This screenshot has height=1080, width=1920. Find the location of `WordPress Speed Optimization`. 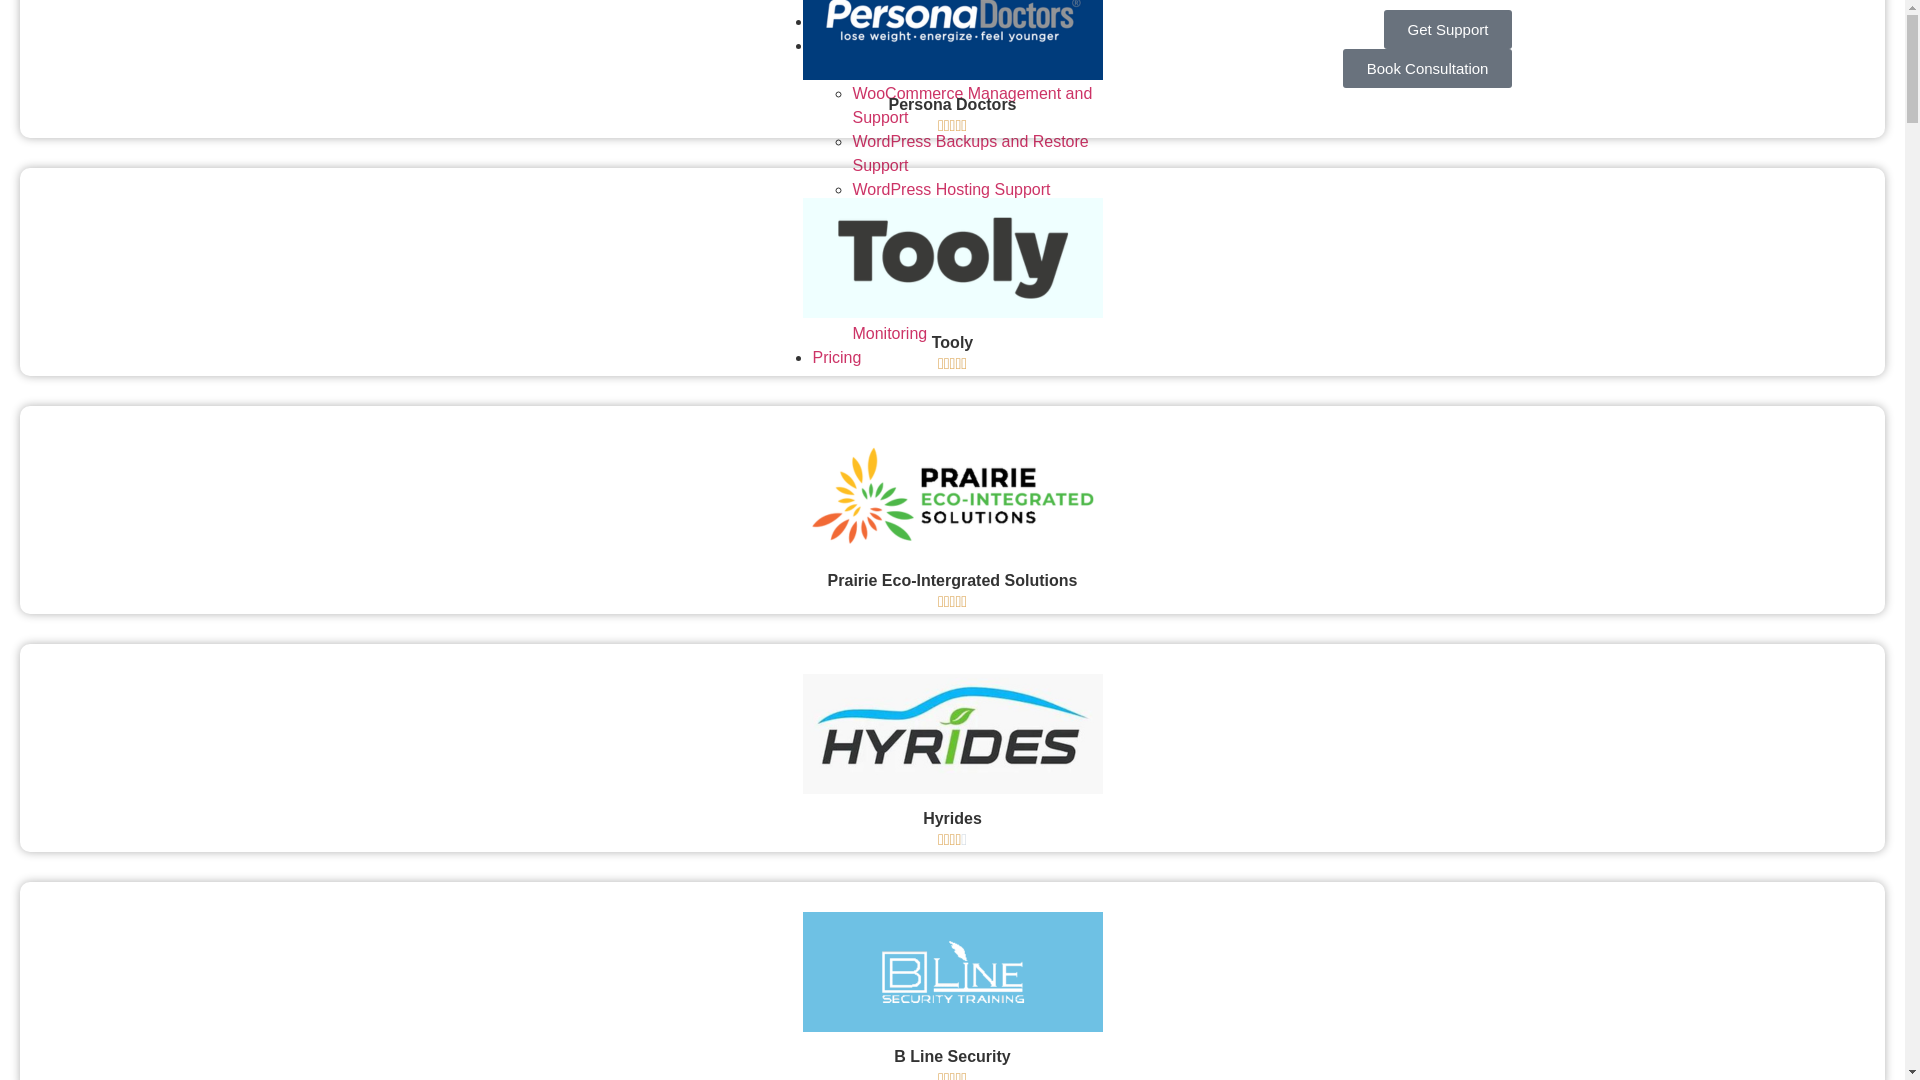

WordPress Speed Optimization is located at coordinates (964, 262).